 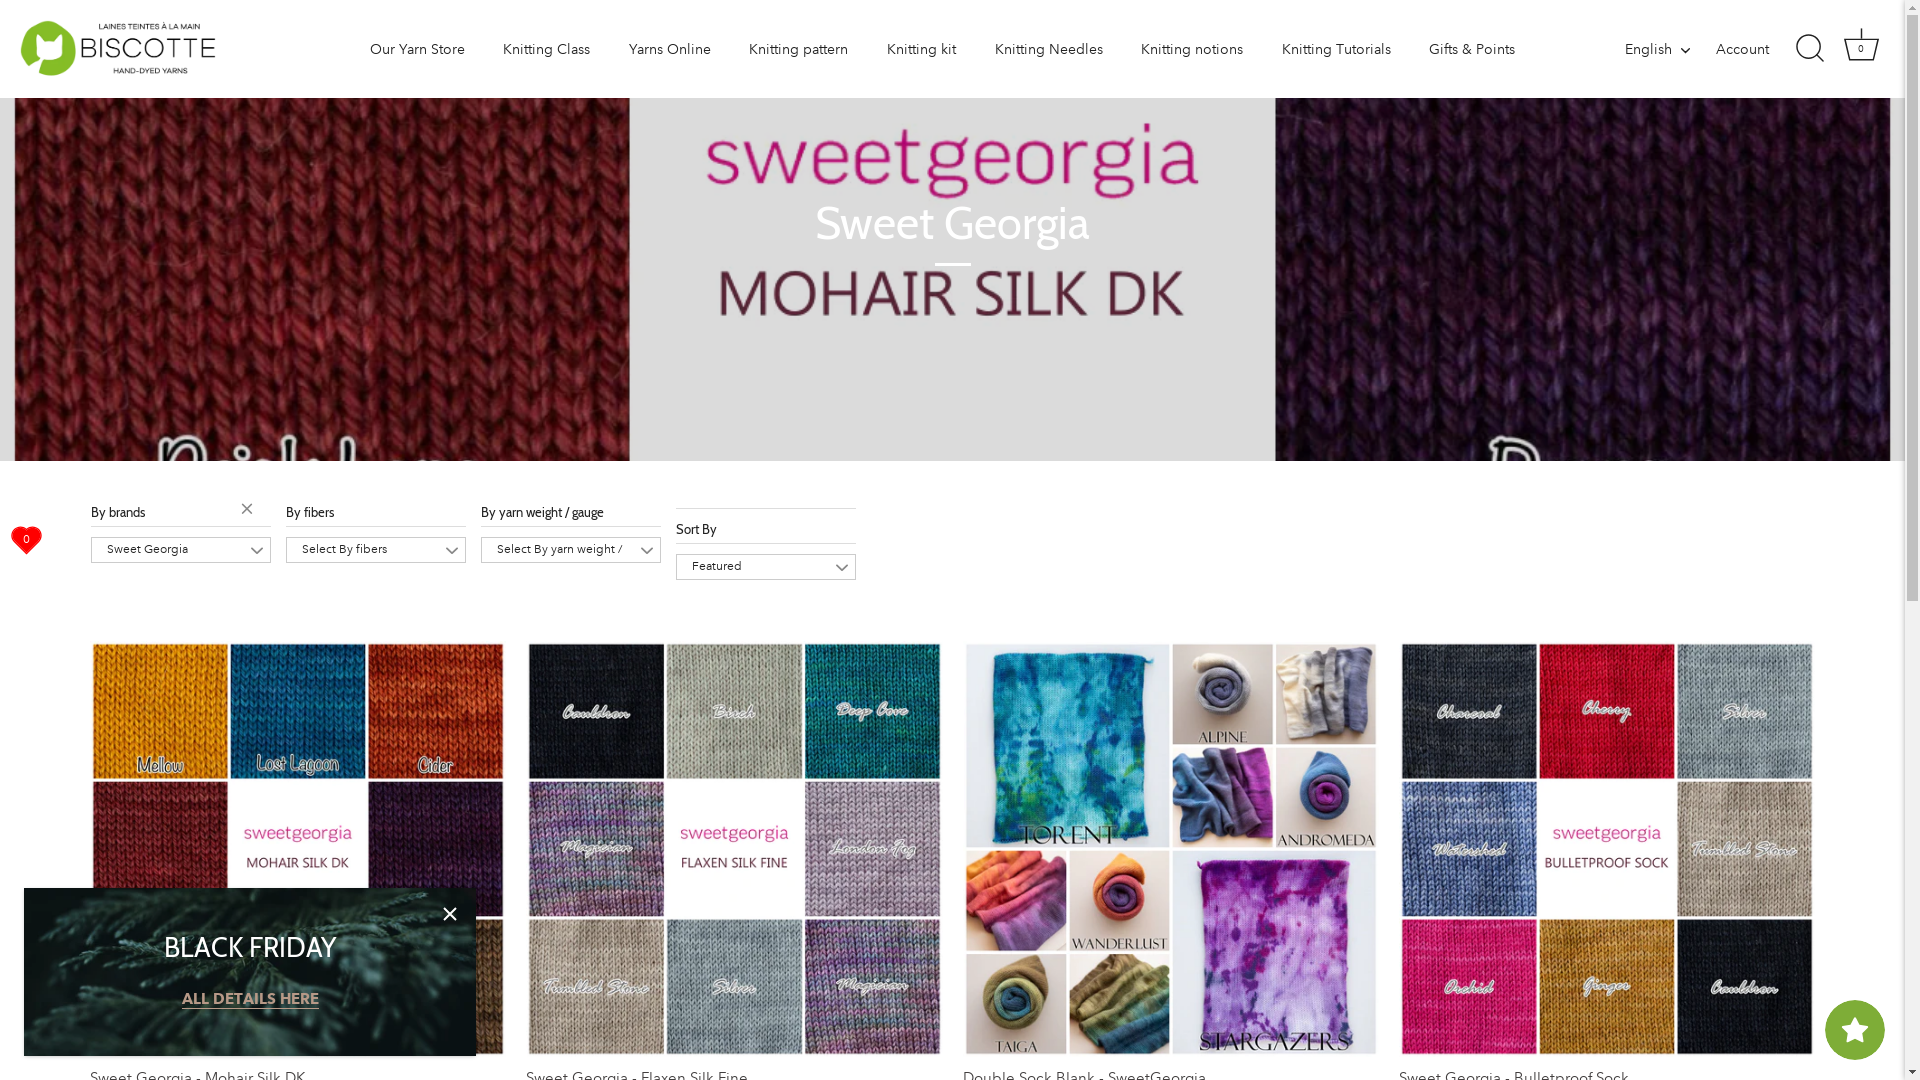 What do you see at coordinates (1192, 50) in the screenshot?
I see `Knitting notions` at bounding box center [1192, 50].